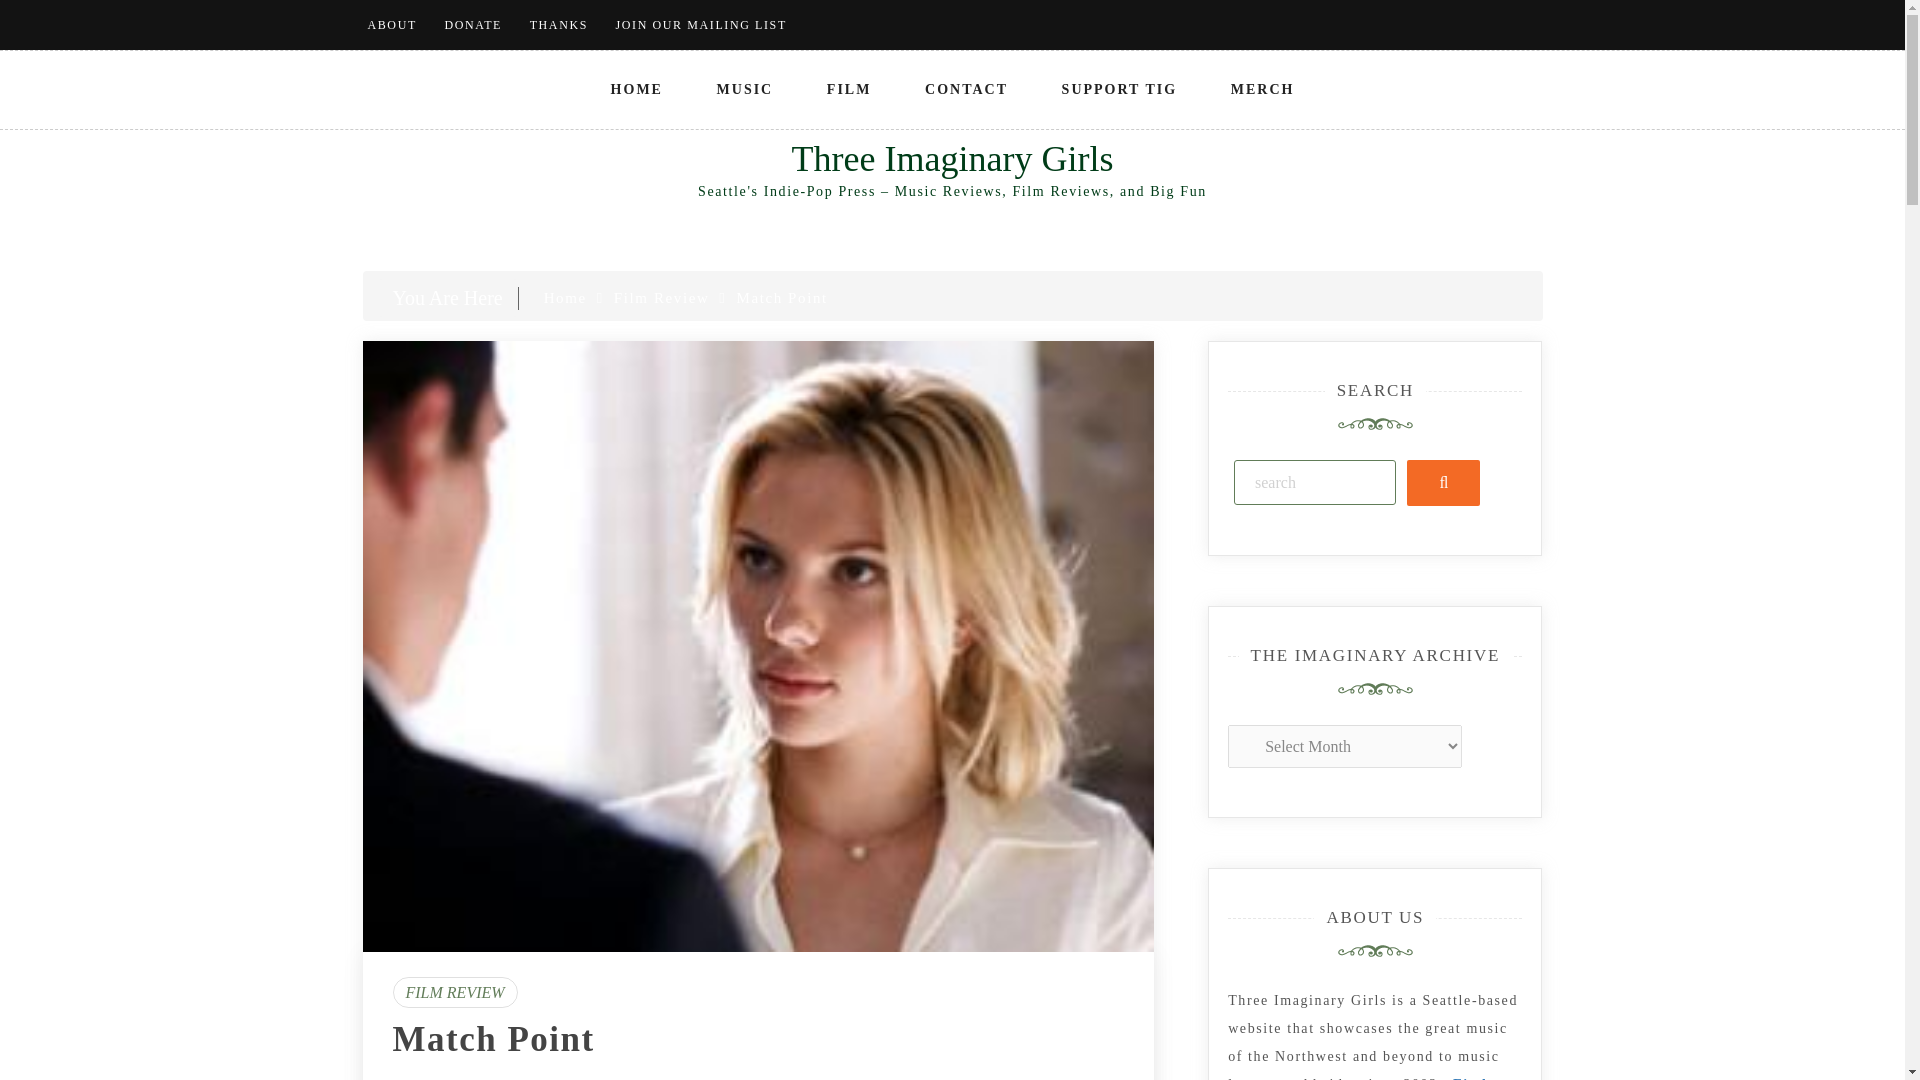  Describe the element at coordinates (1120, 89) in the screenshot. I see `SUPPORT TIG` at that location.